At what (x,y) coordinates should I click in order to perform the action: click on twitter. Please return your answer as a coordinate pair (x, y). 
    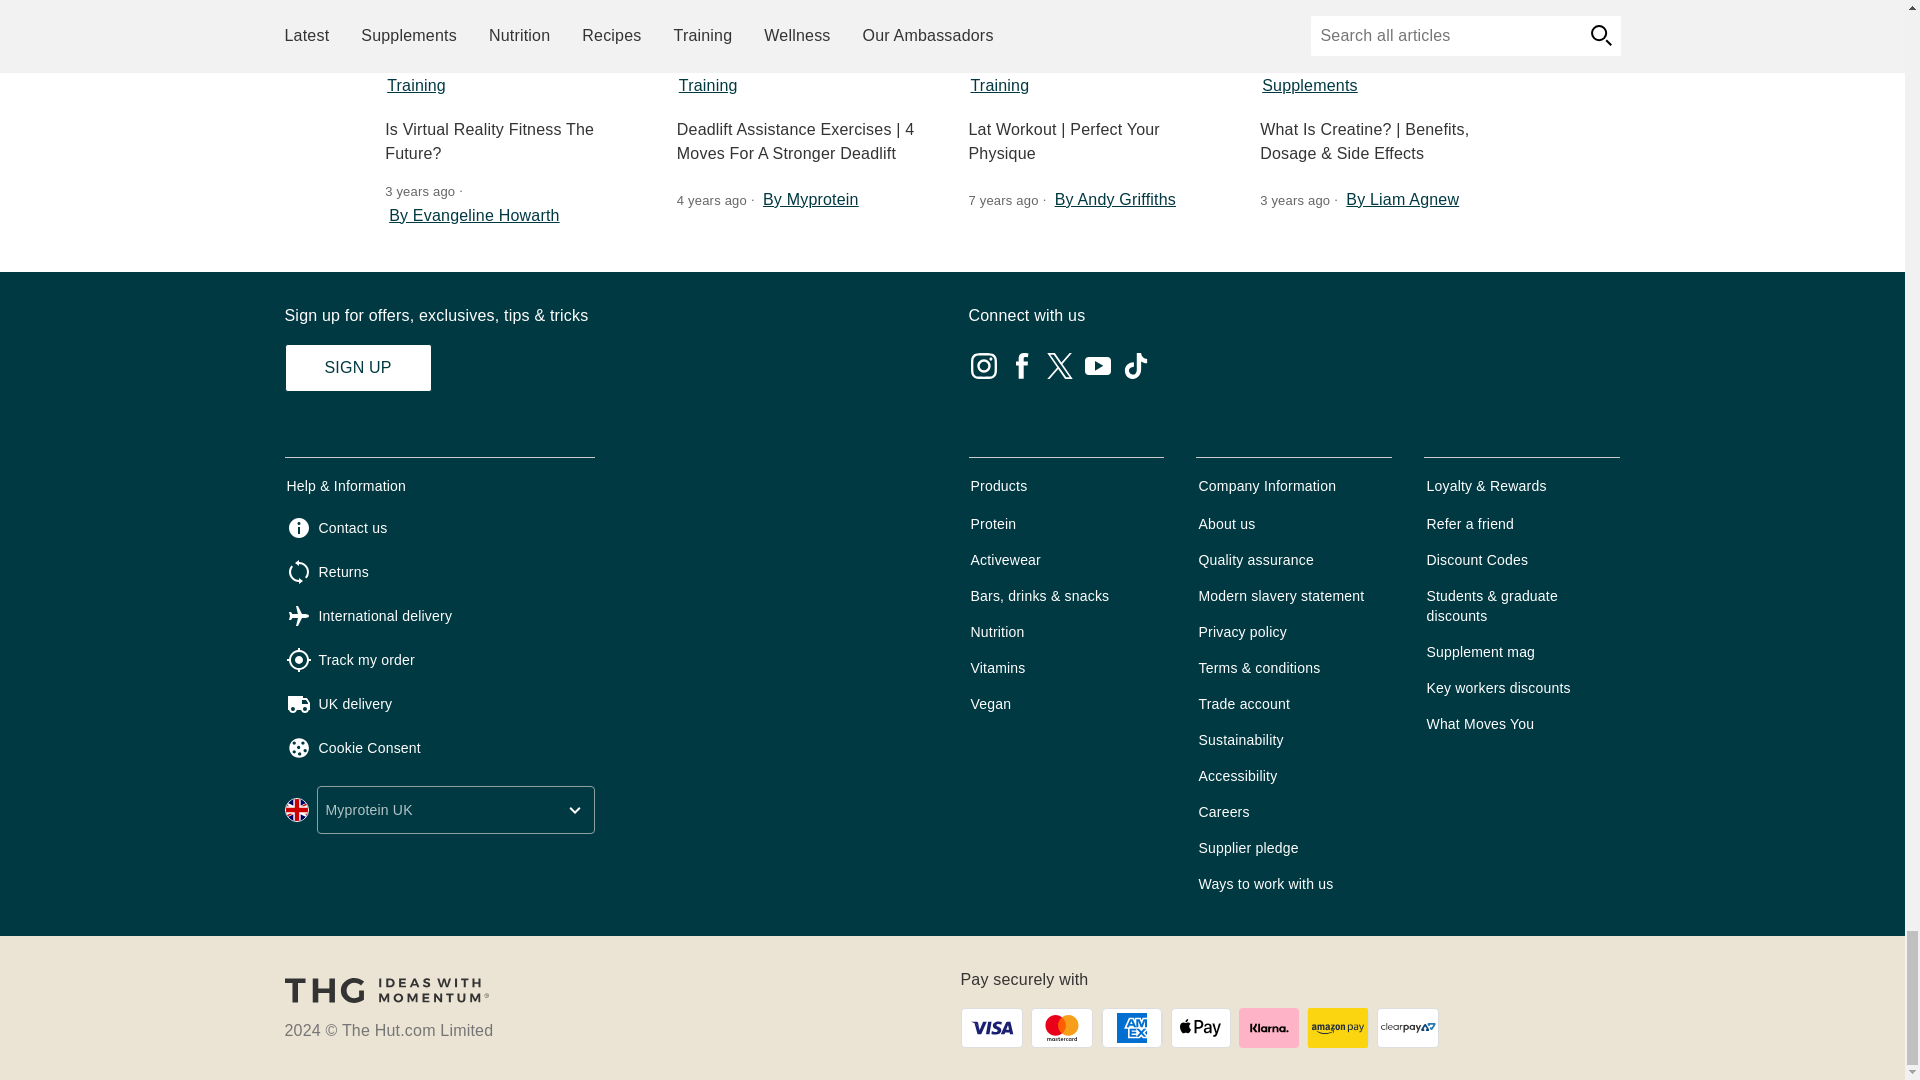
    Looking at the image, I should click on (1058, 366).